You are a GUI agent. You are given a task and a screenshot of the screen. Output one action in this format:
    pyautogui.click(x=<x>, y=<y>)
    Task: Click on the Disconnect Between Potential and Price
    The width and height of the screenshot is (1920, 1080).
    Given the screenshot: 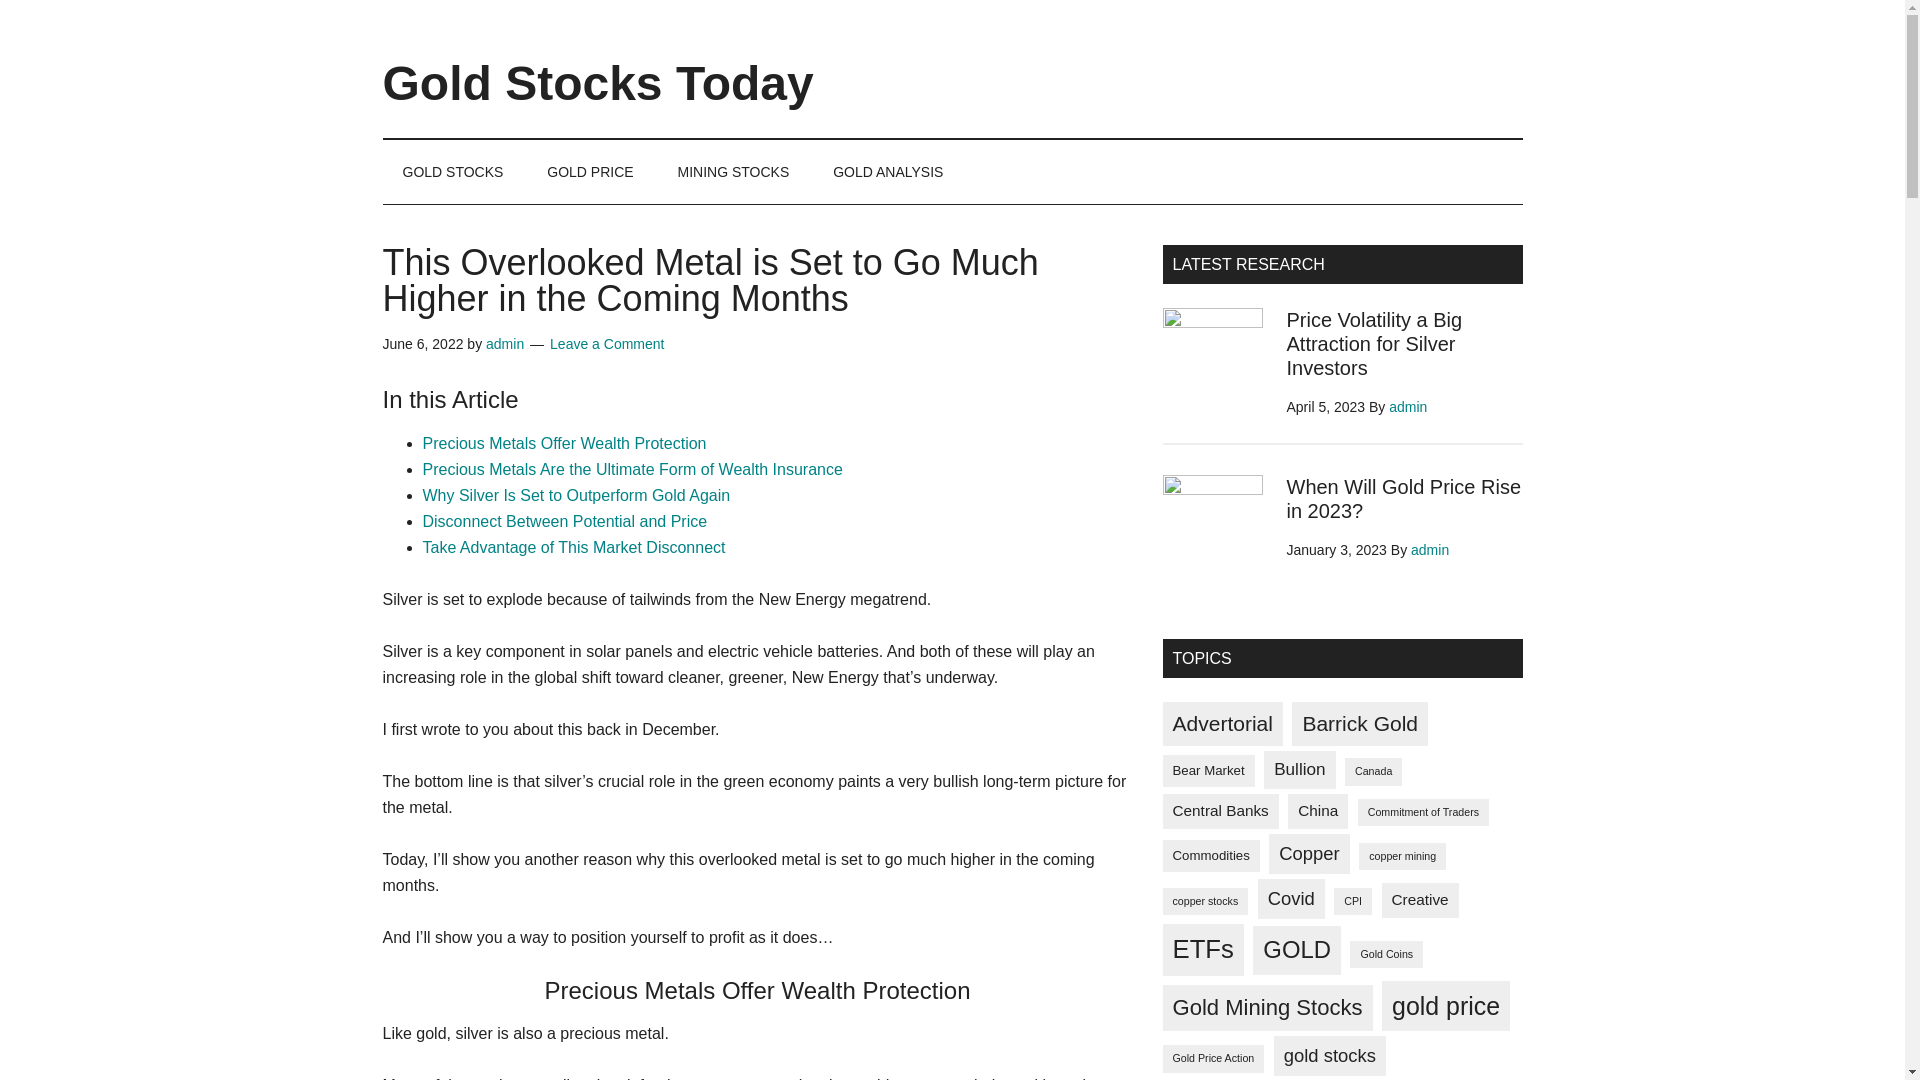 What is the action you would take?
    pyautogui.click(x=564, y=522)
    